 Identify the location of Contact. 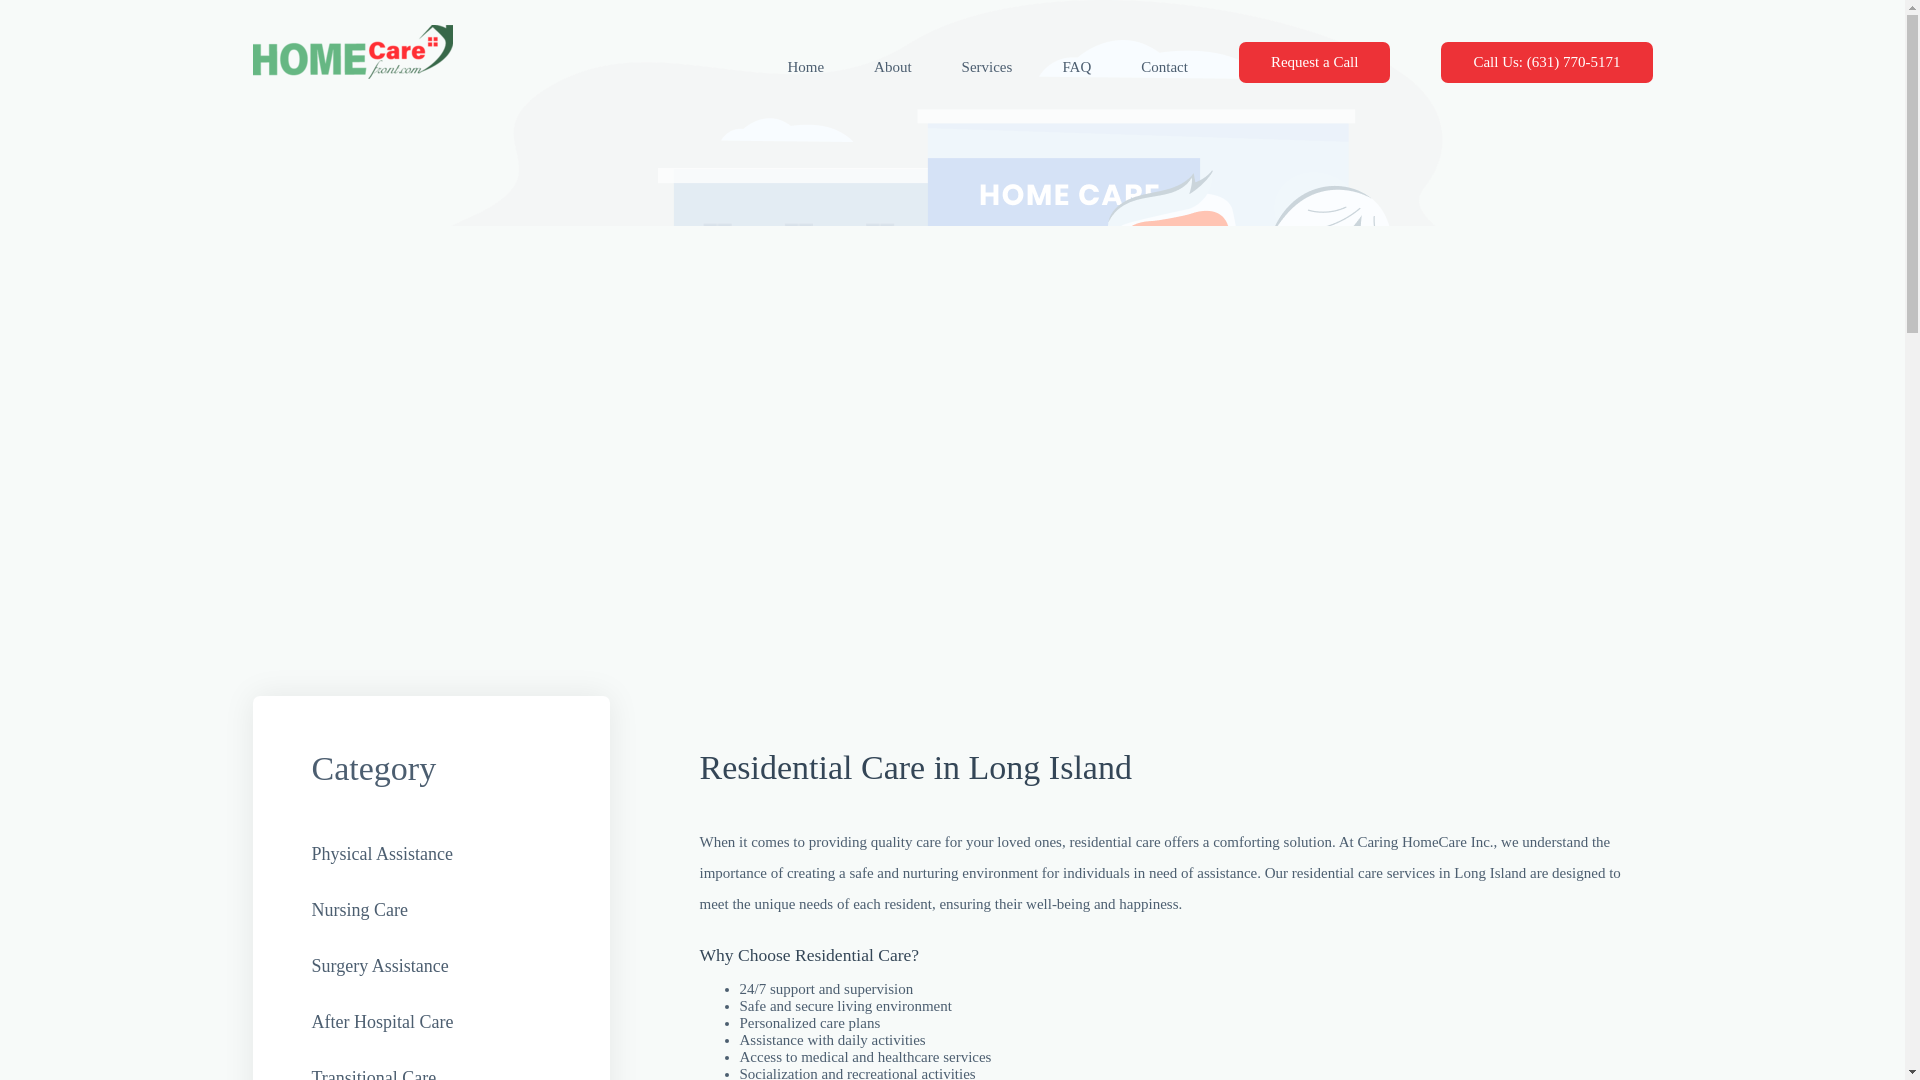
(1139, 67).